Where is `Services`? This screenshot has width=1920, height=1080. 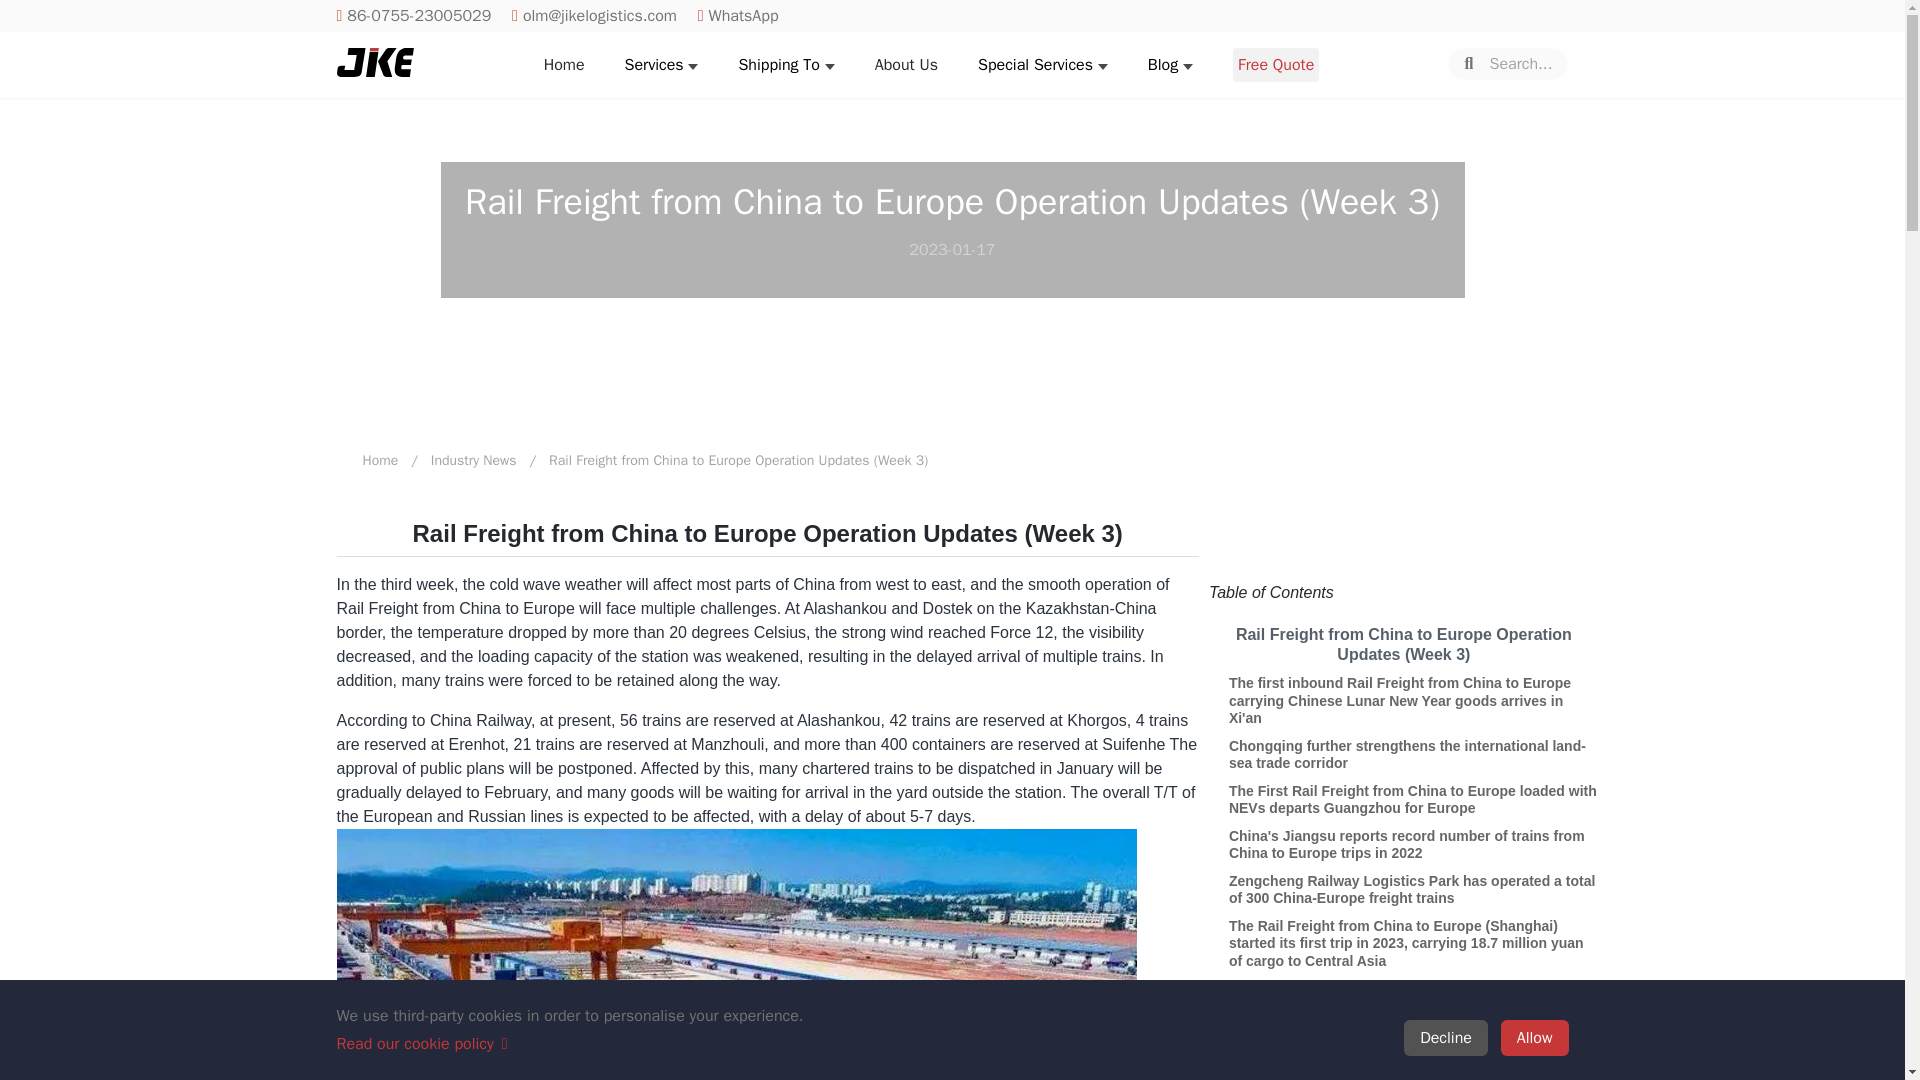
Services is located at coordinates (654, 64).